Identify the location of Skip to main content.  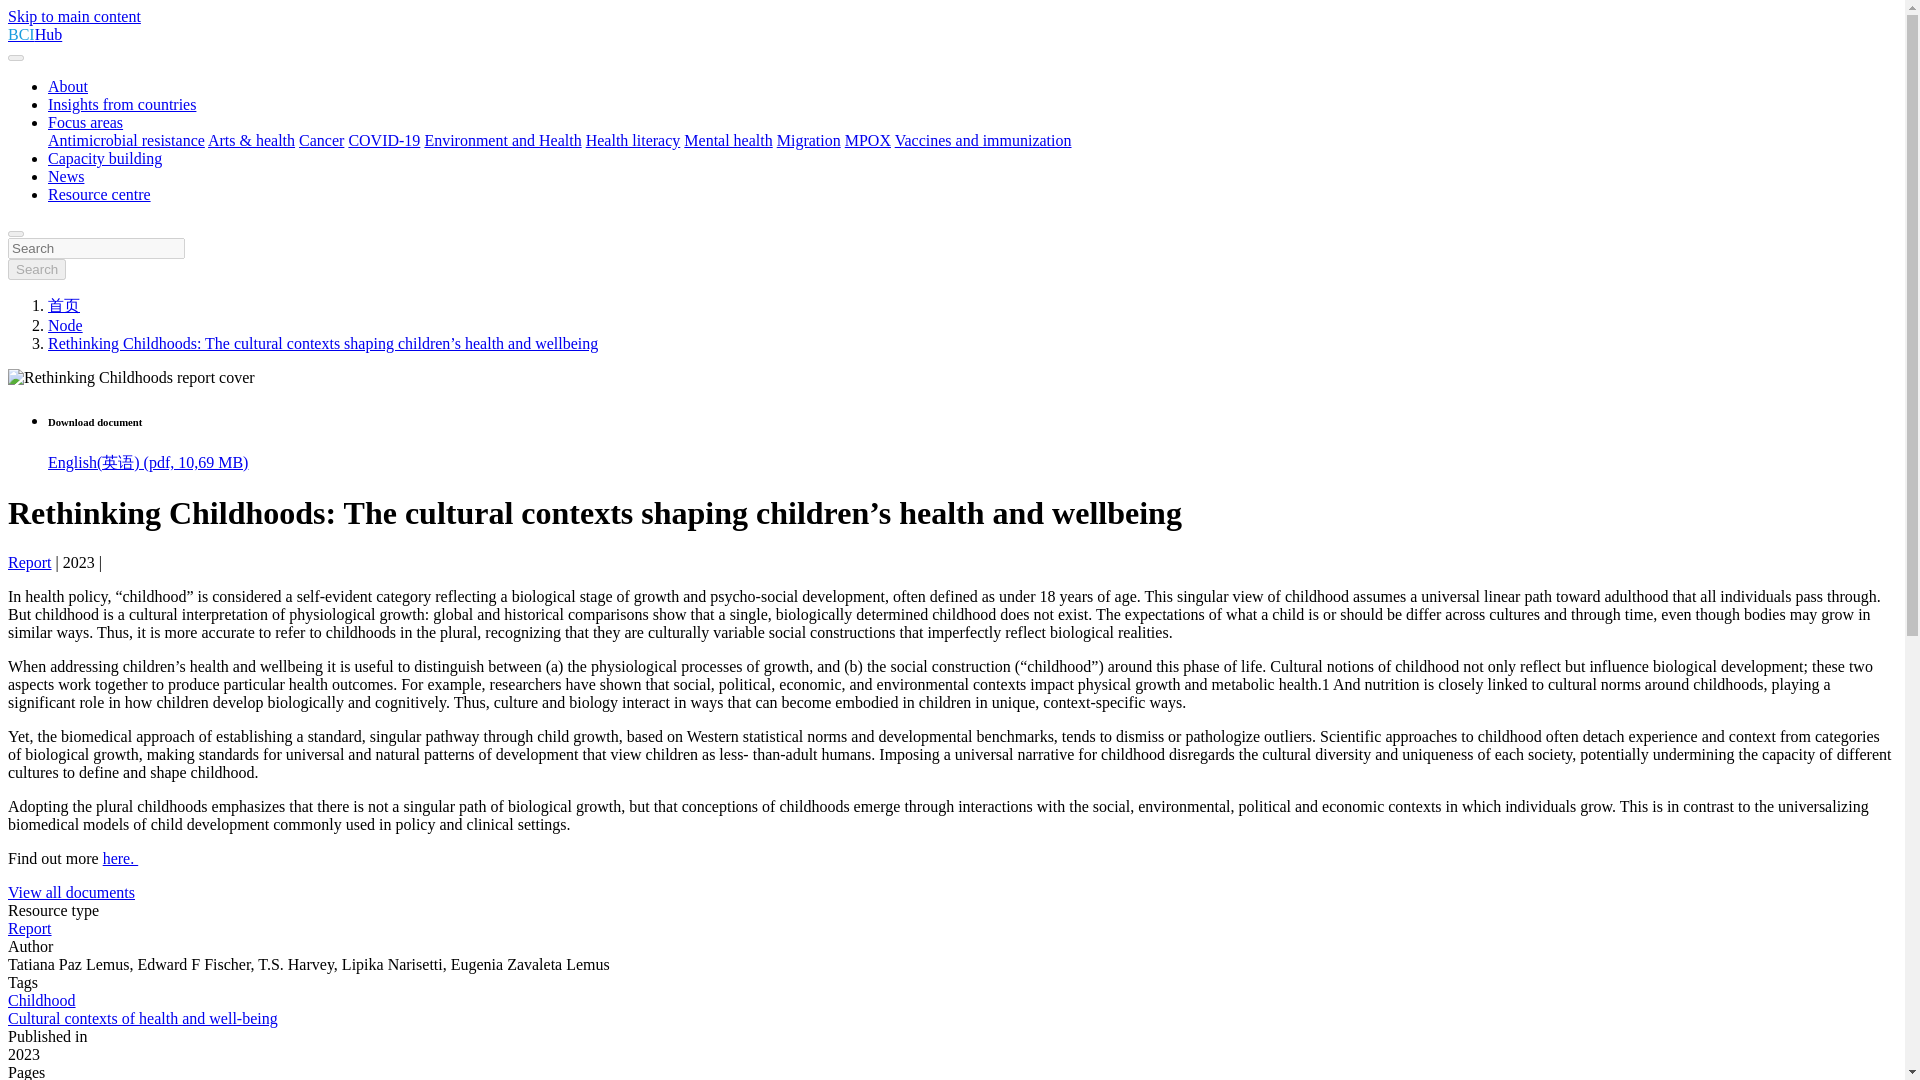
(74, 16).